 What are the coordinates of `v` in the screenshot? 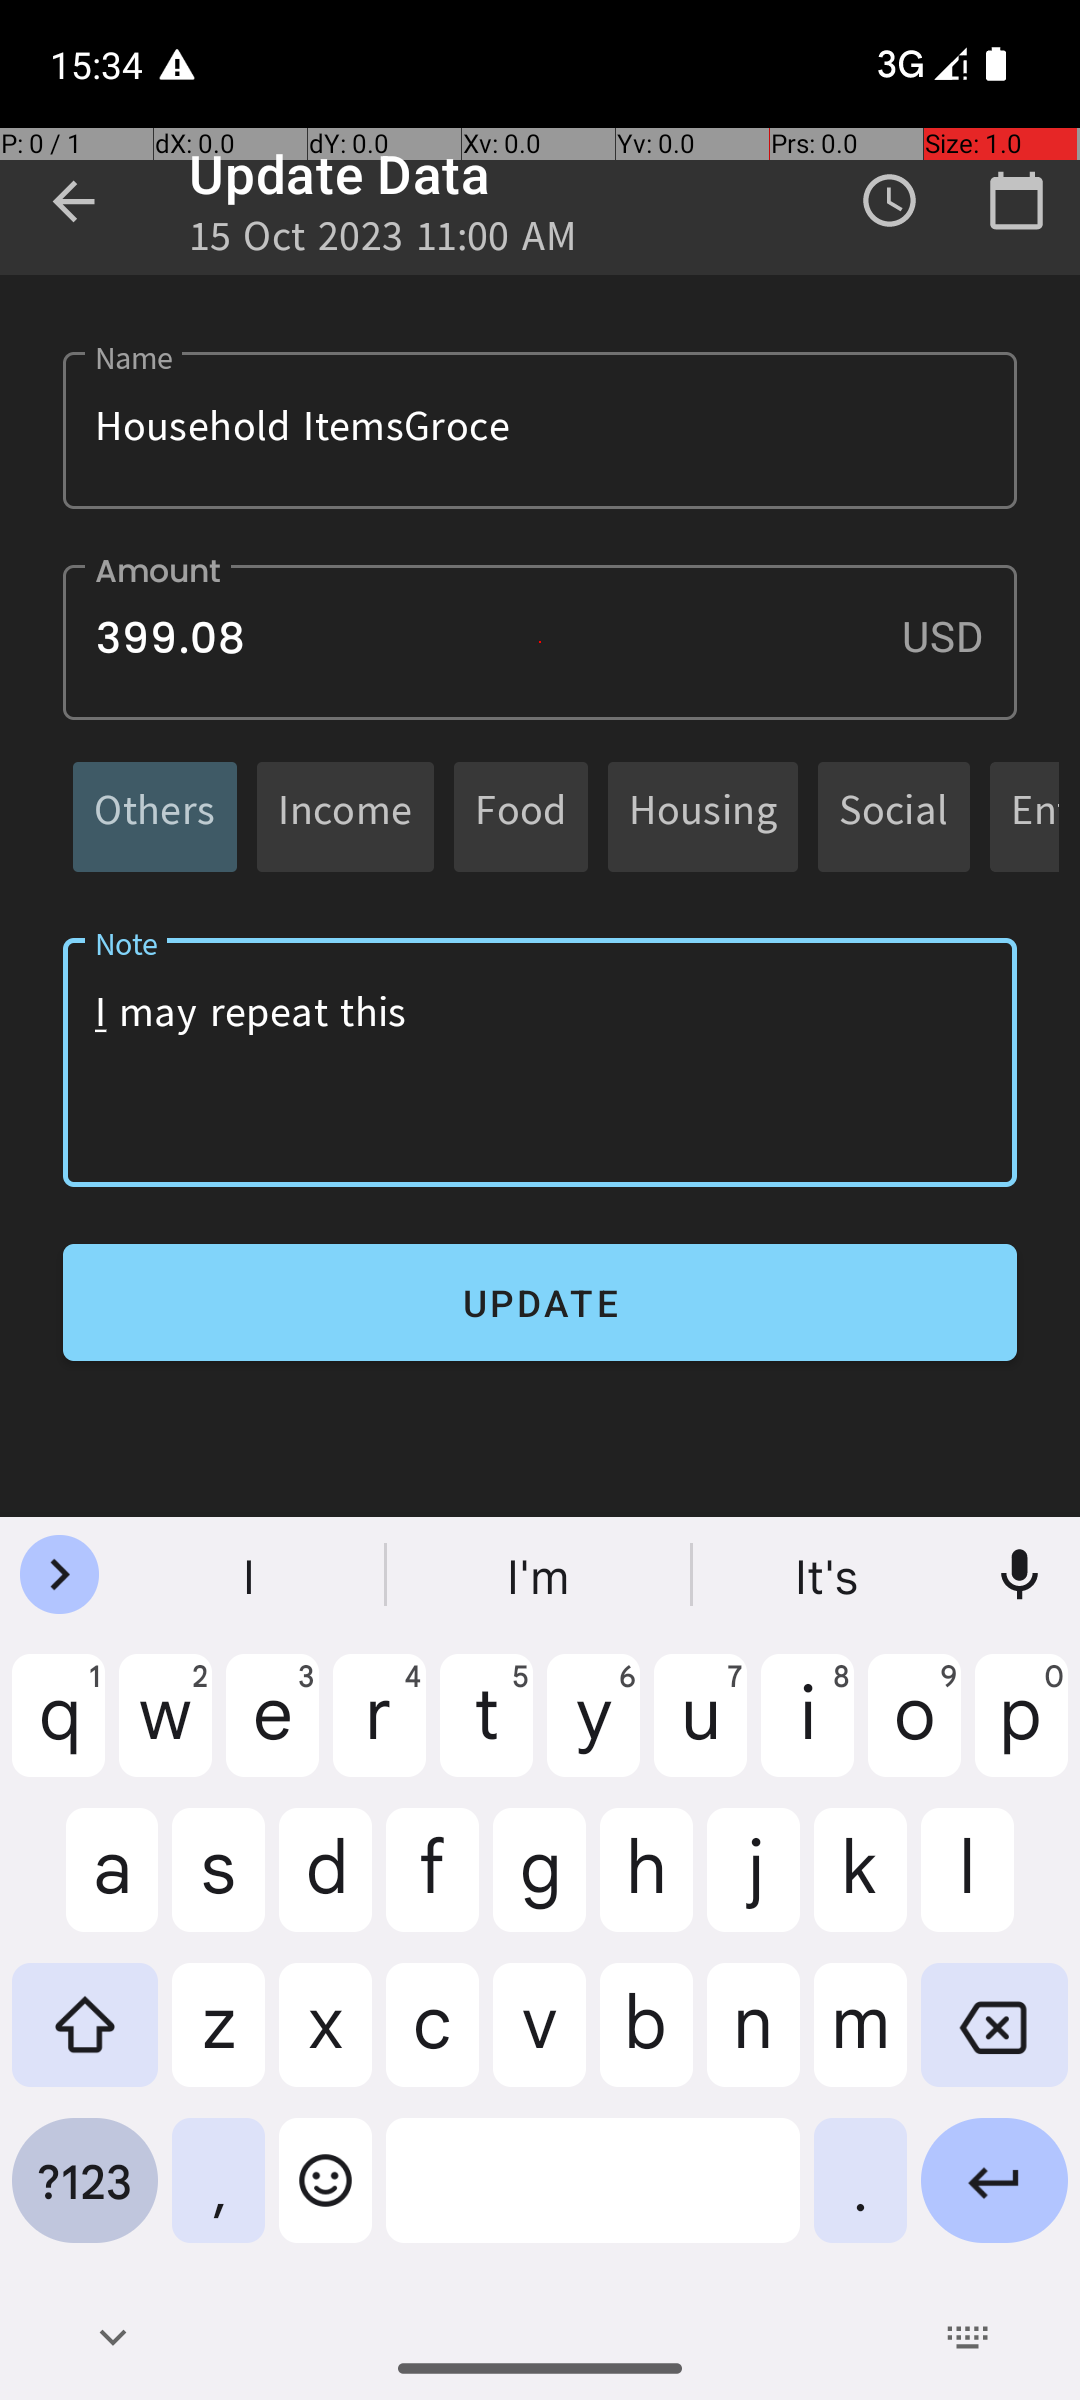 It's located at (540, 2040).